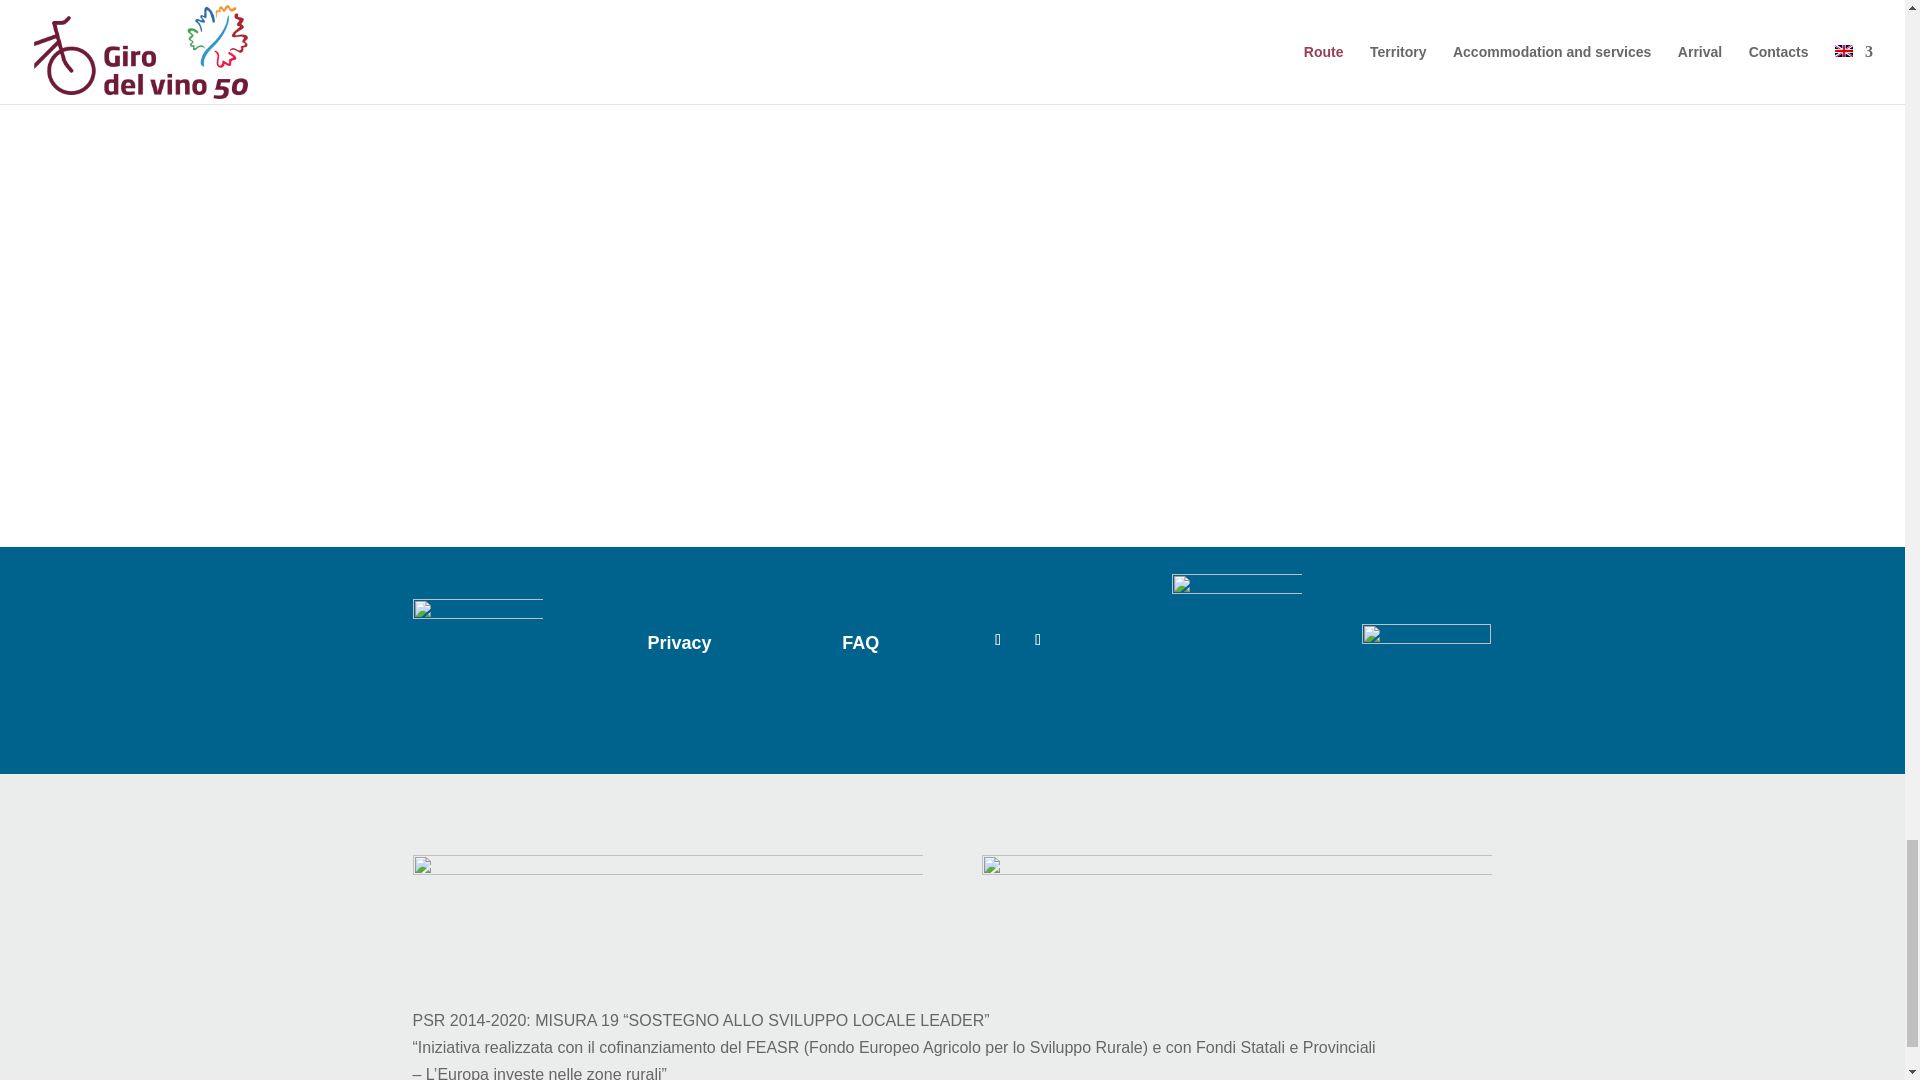  What do you see at coordinates (997, 640) in the screenshot?
I see `Follow on Facebook` at bounding box center [997, 640].